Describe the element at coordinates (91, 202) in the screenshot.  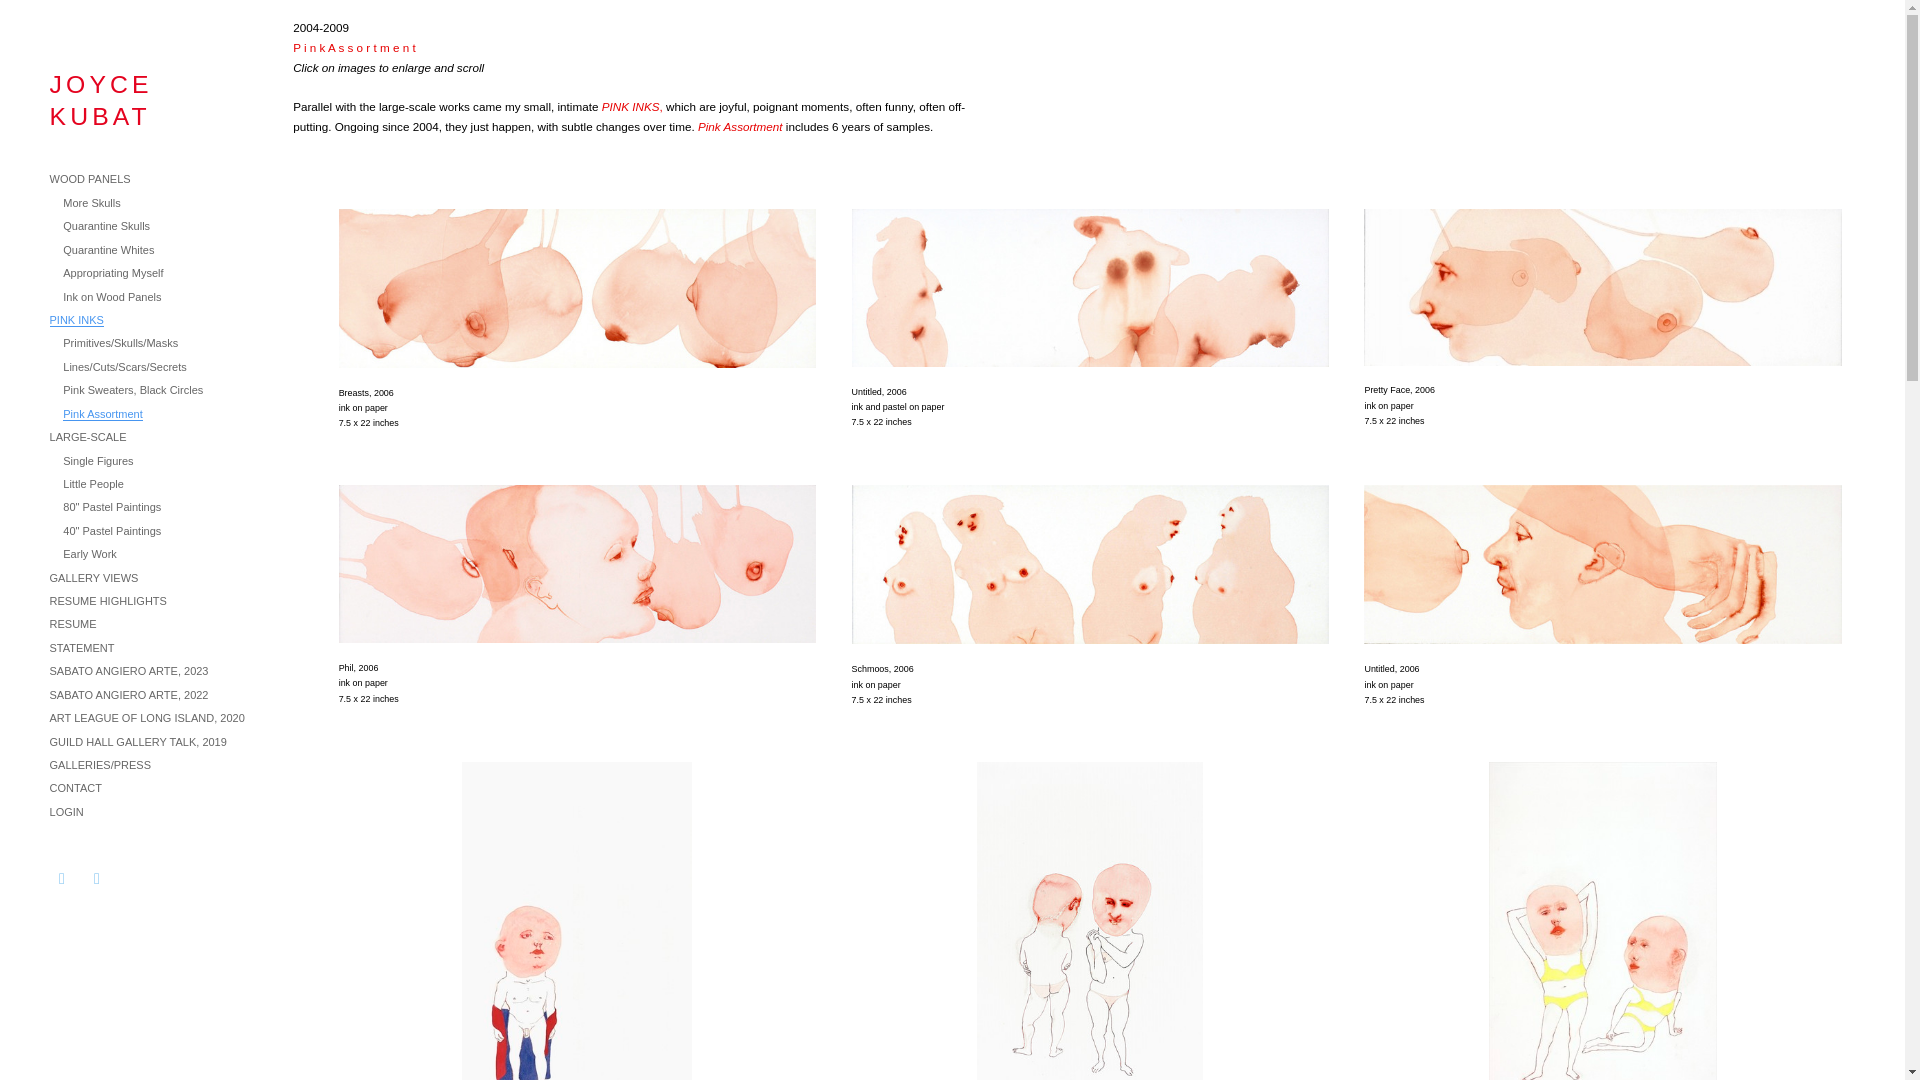
I see `More Skulls` at that location.